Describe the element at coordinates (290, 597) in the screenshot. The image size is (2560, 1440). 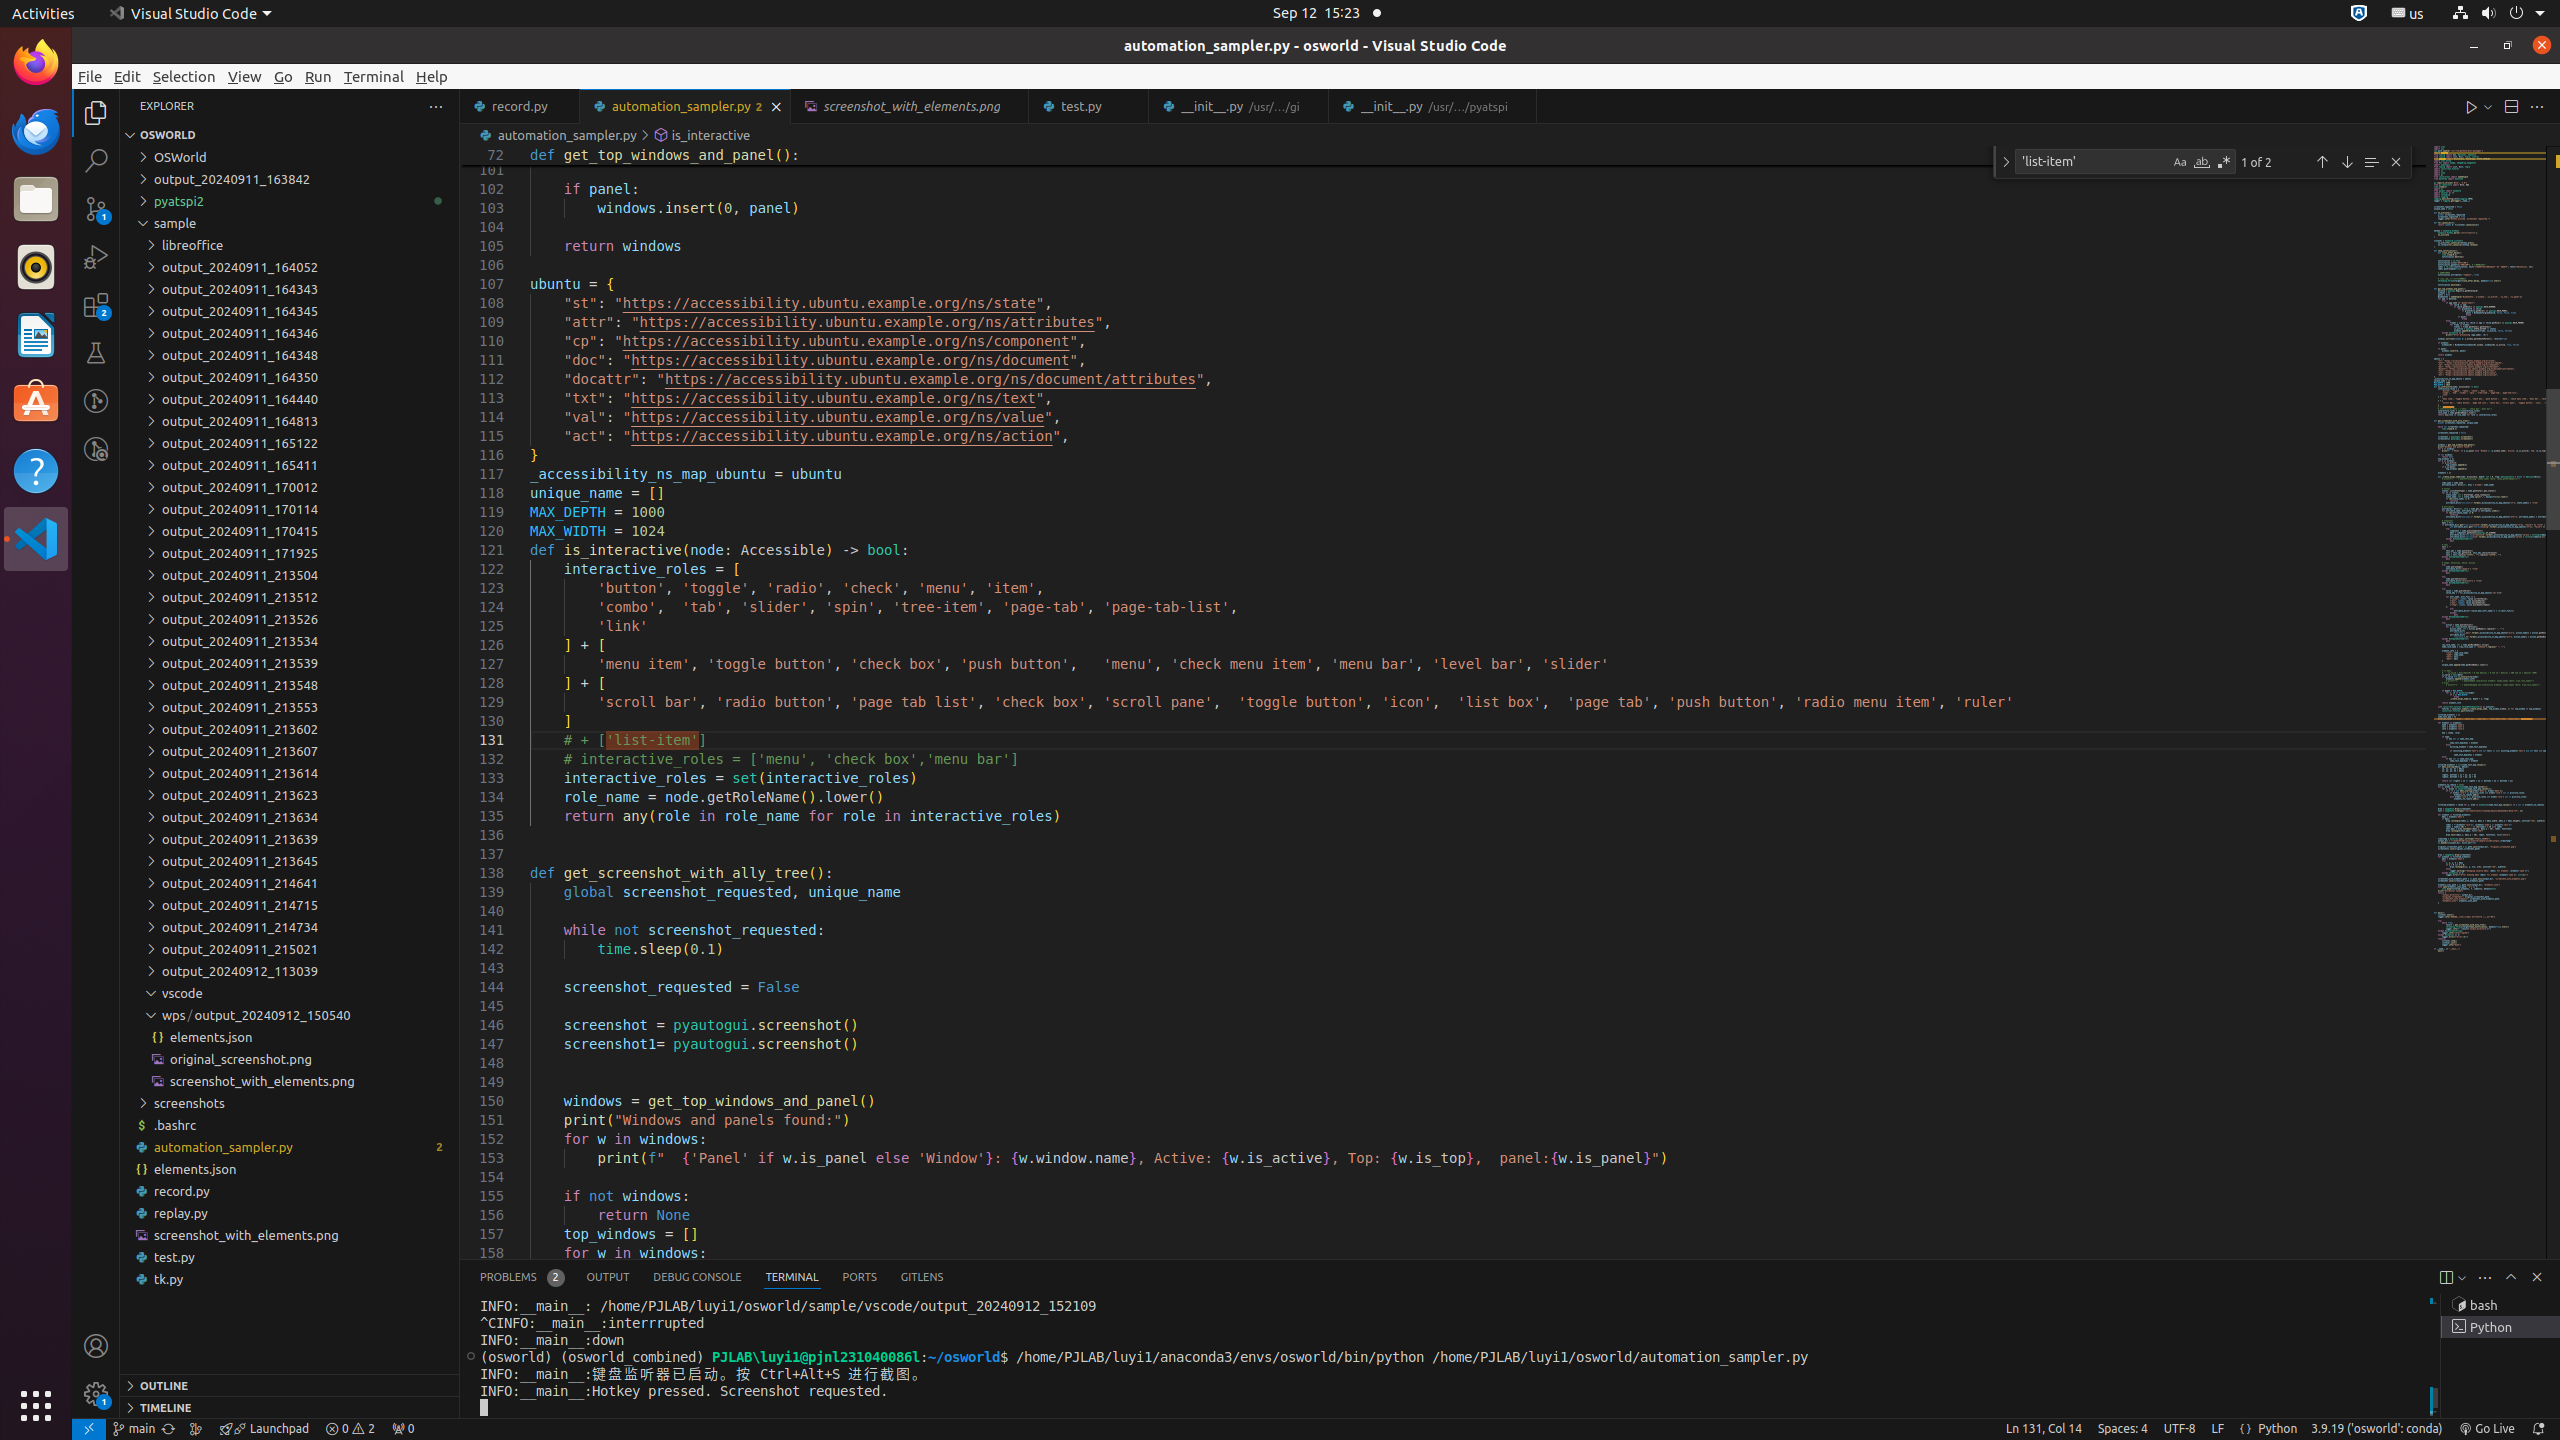
I see `output_20240911_213512` at that location.